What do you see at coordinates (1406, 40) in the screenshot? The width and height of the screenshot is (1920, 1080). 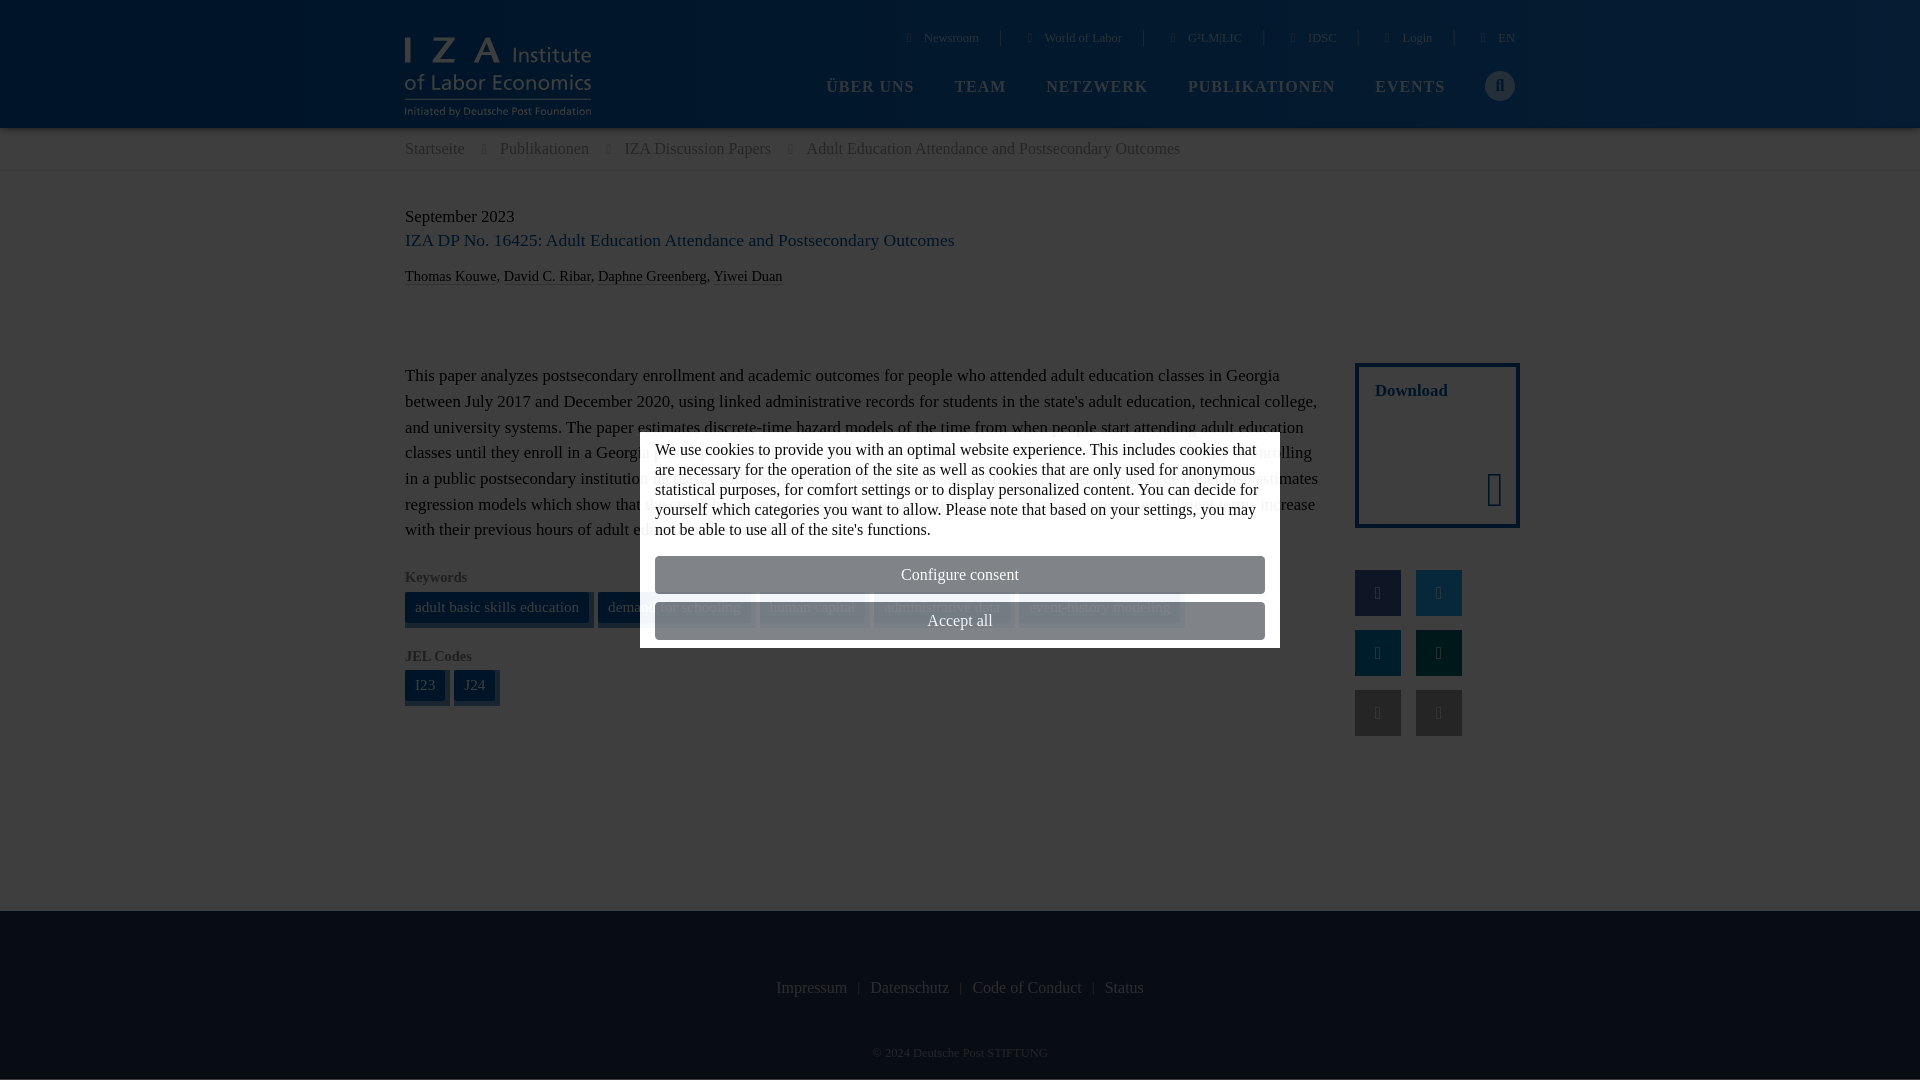 I see `Login` at bounding box center [1406, 40].